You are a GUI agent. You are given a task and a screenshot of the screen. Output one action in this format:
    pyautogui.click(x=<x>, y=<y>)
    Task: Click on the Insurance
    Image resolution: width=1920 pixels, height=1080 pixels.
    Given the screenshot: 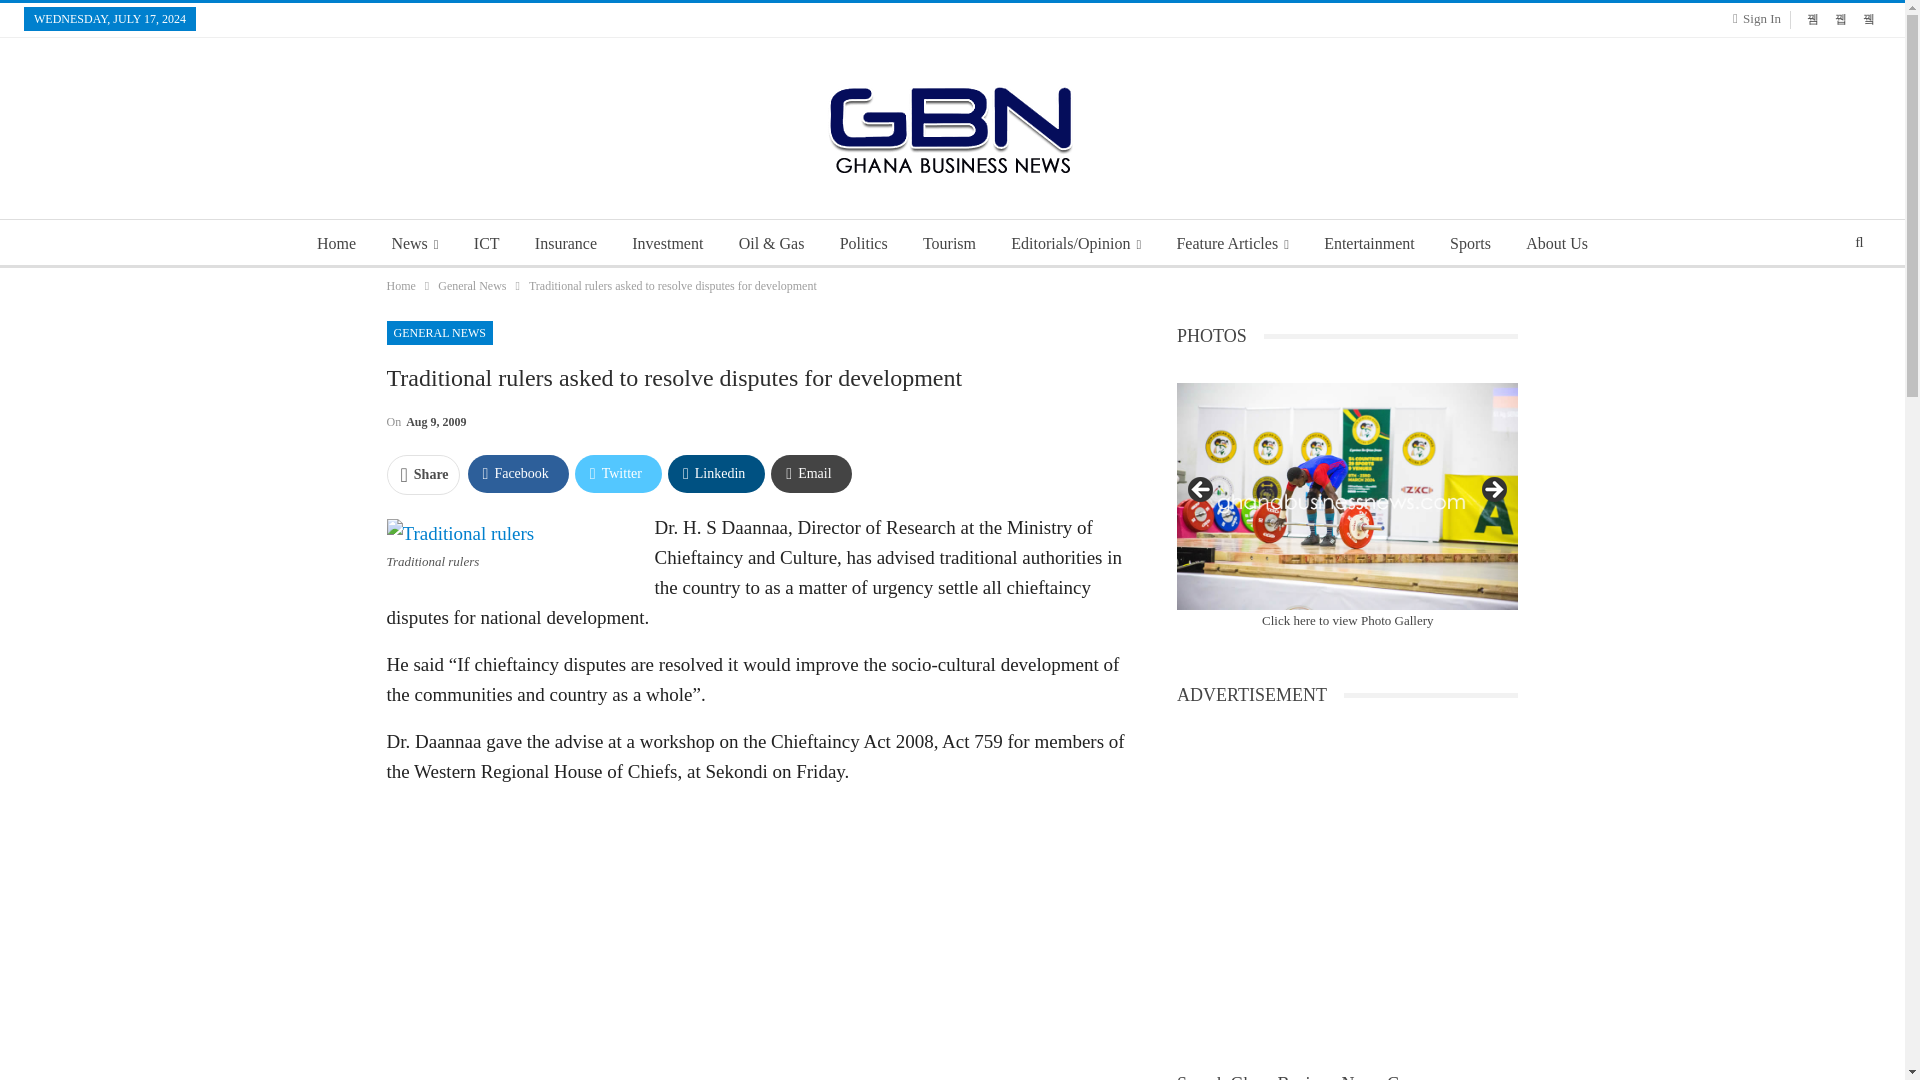 What is the action you would take?
    pyautogui.click(x=565, y=244)
    